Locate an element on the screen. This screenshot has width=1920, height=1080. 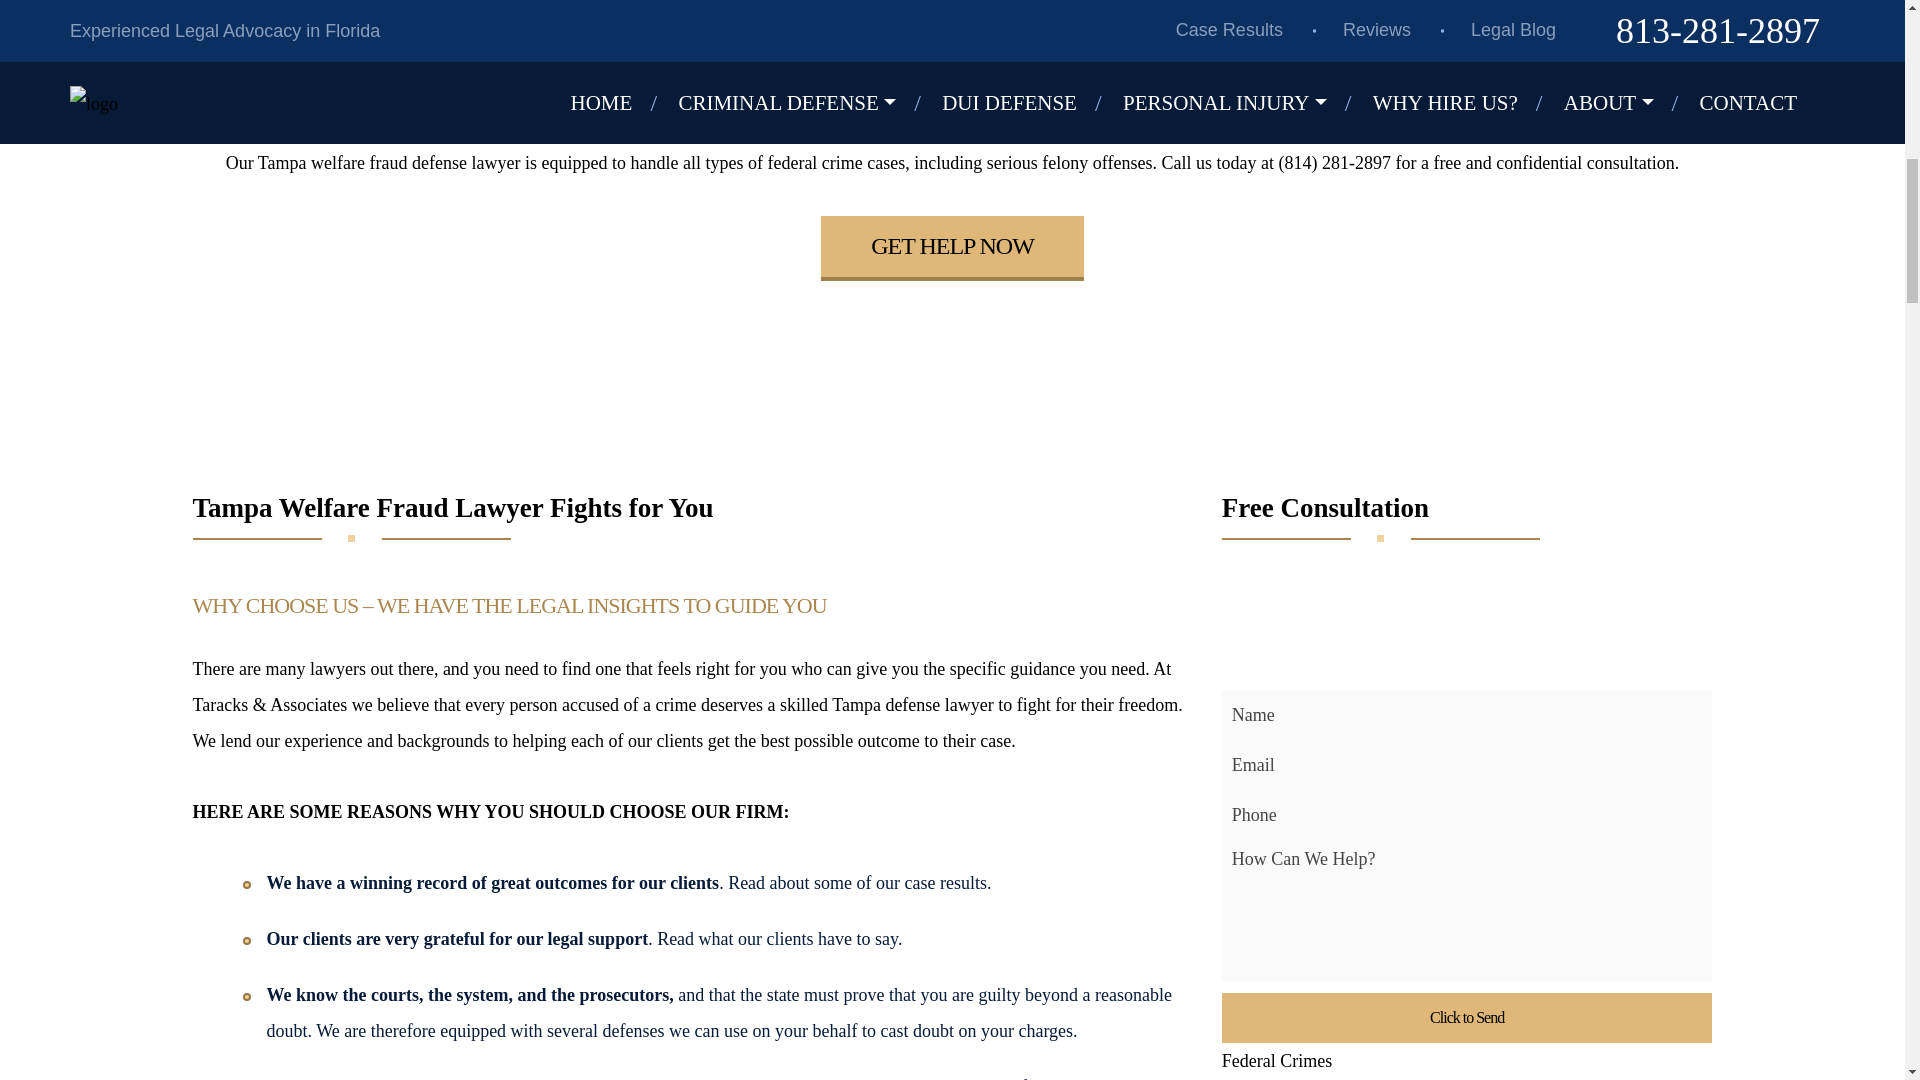
case results is located at coordinates (945, 882).